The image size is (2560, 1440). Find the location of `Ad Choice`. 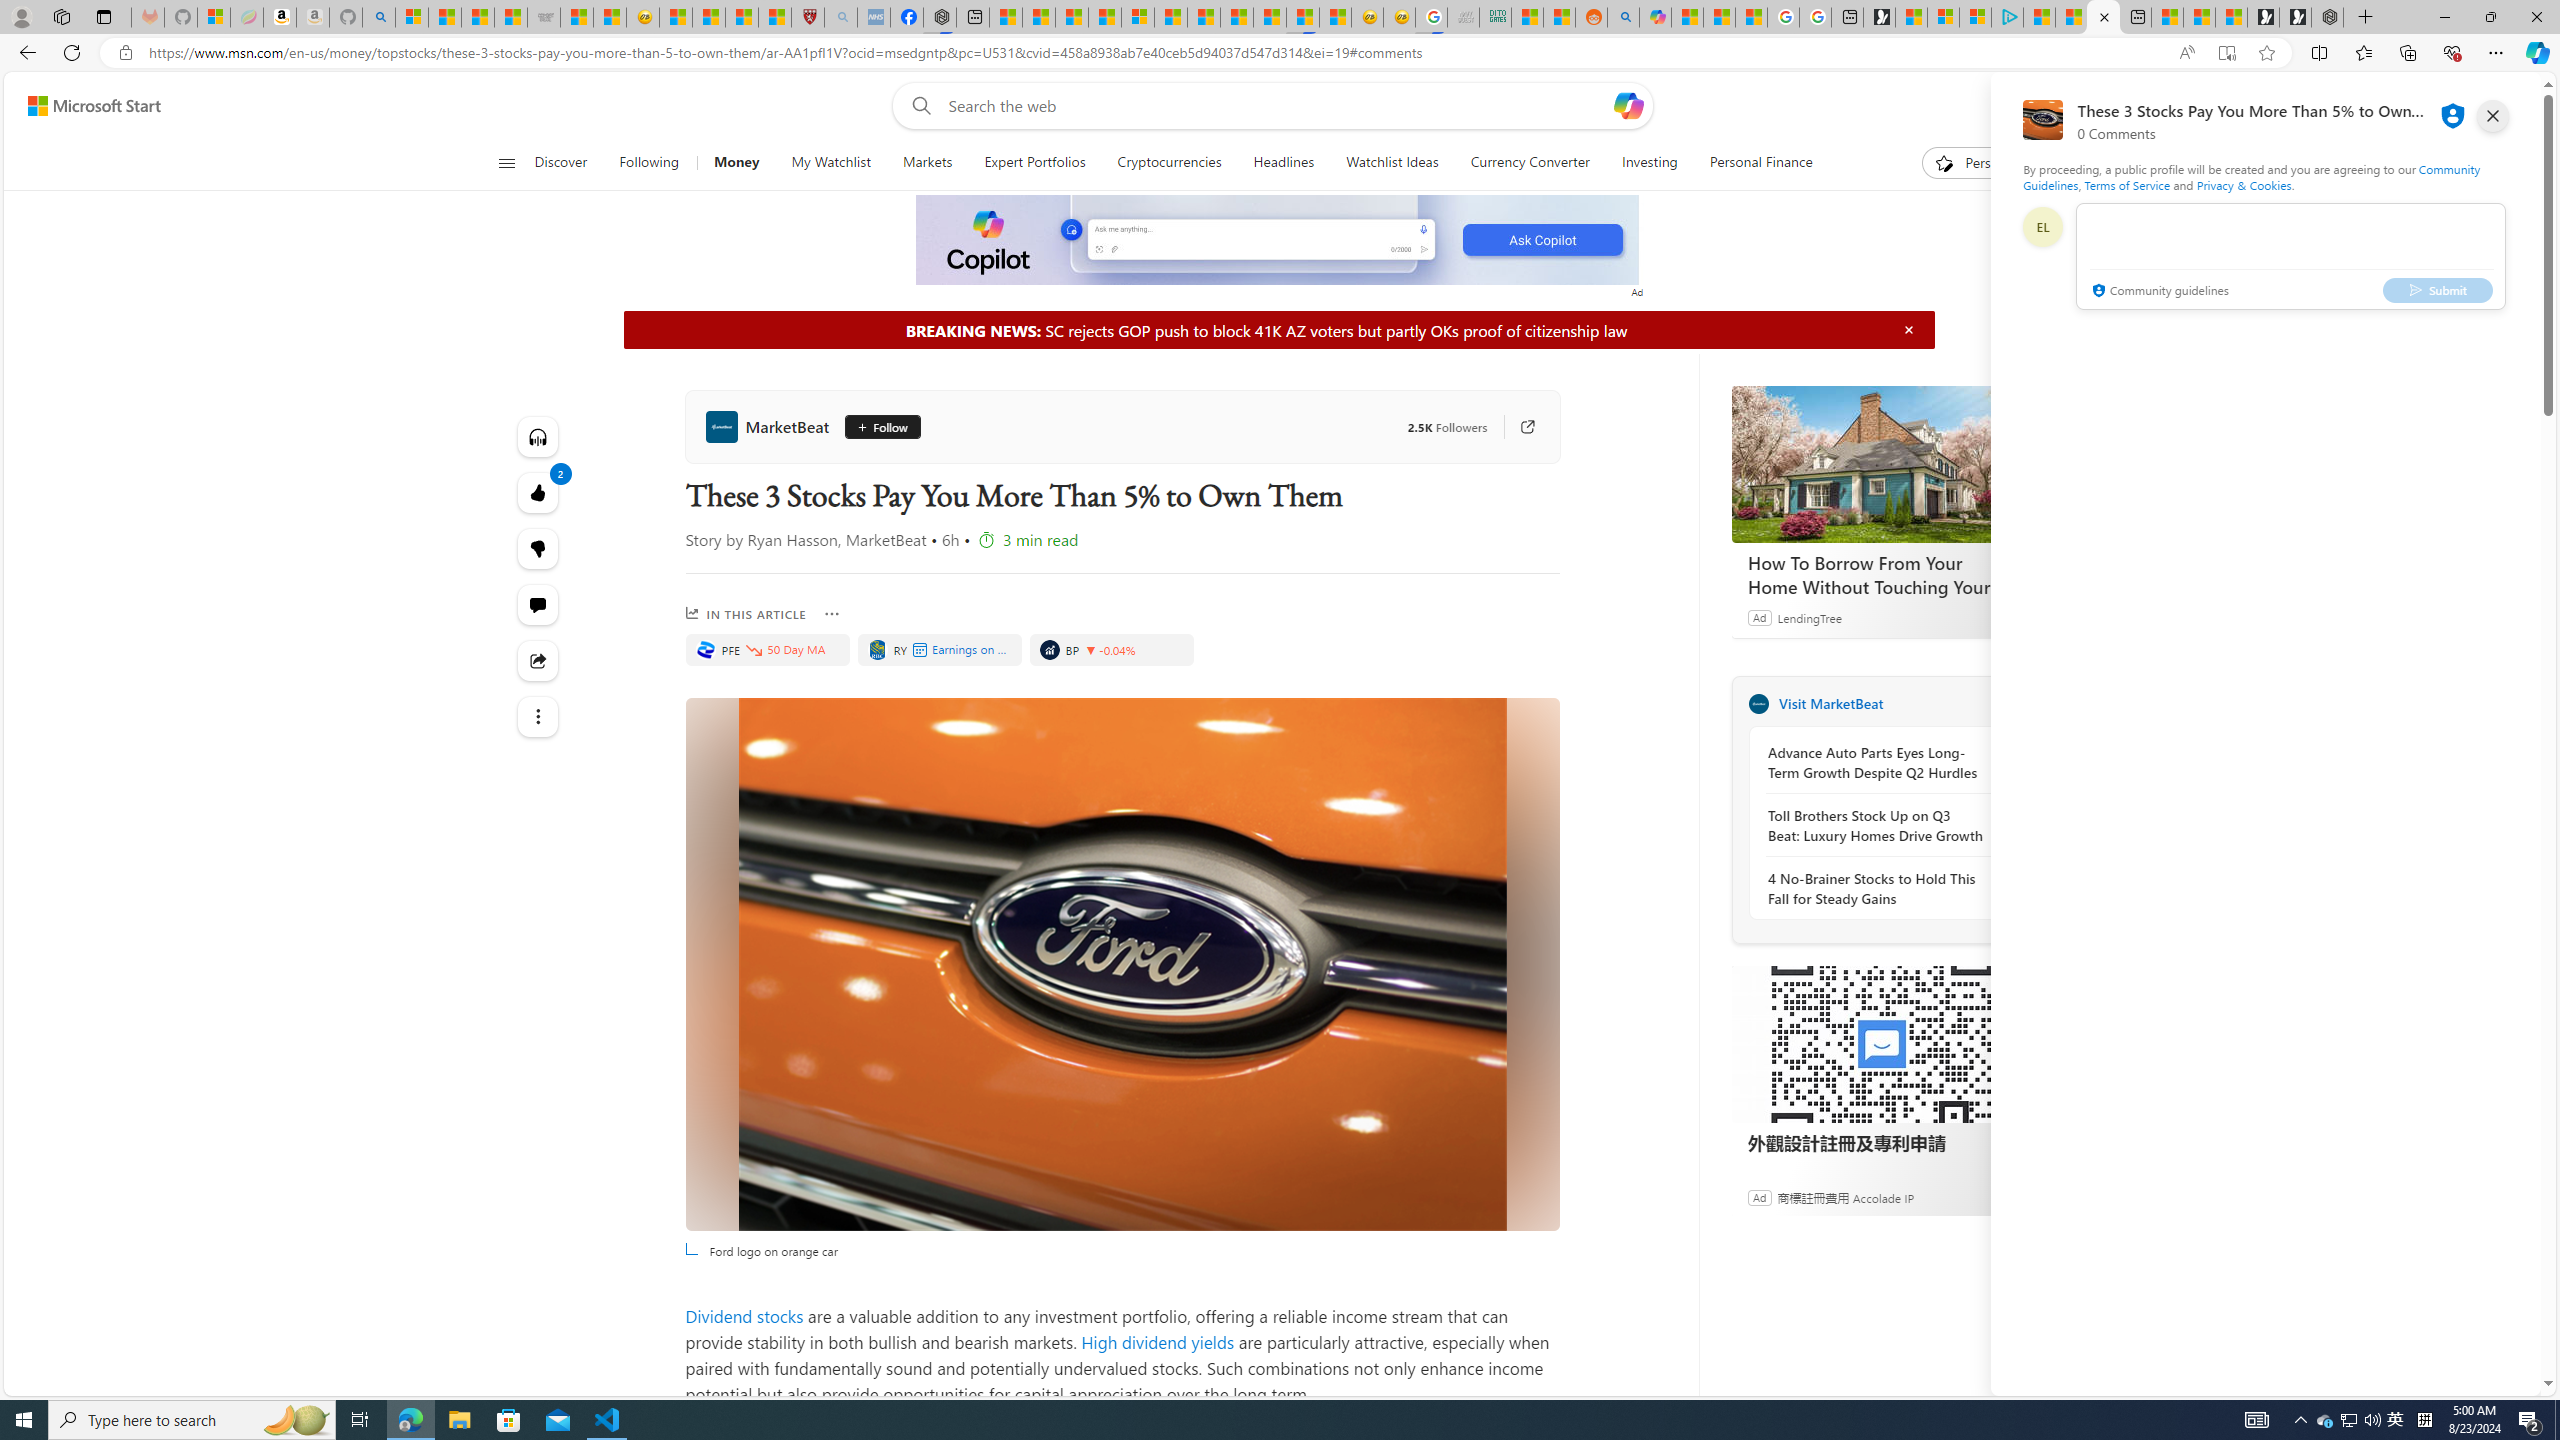

Ad Choice is located at coordinates (2009, 1197).